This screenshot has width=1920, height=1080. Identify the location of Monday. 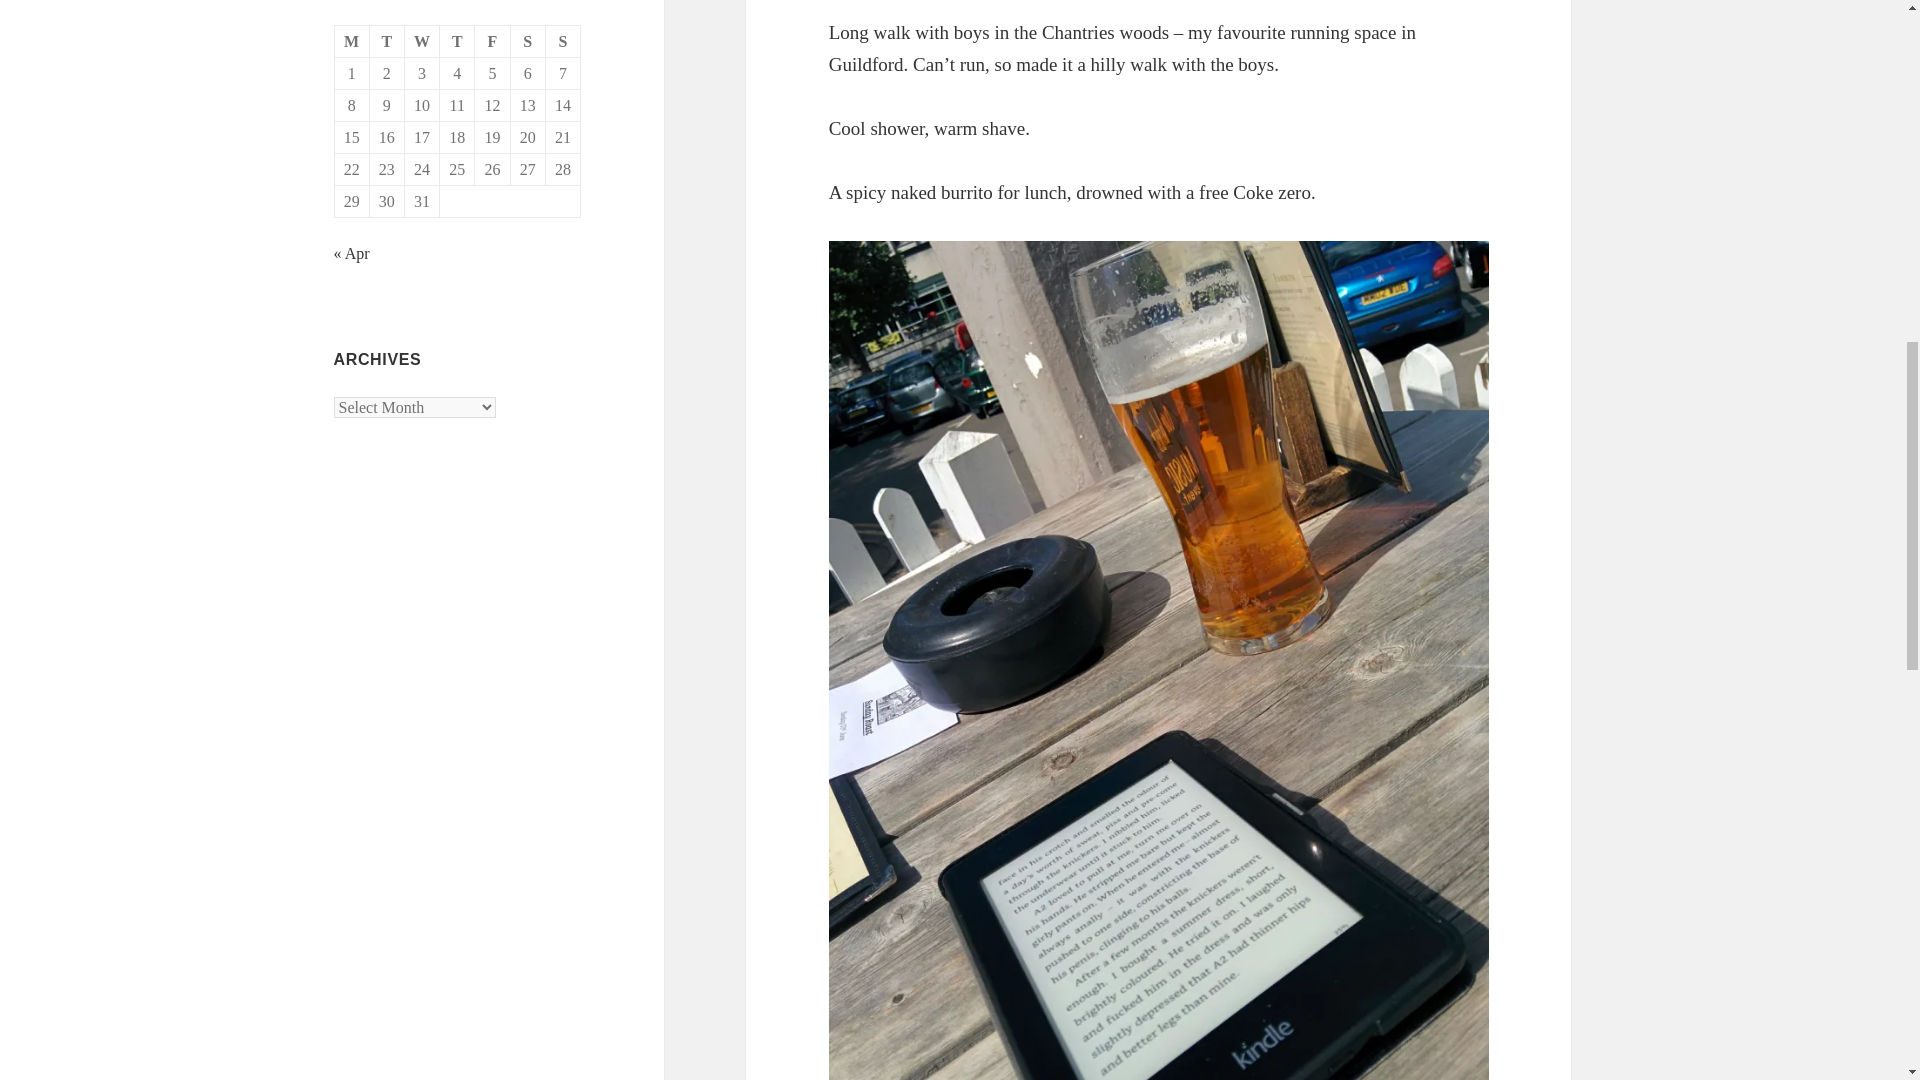
(352, 42).